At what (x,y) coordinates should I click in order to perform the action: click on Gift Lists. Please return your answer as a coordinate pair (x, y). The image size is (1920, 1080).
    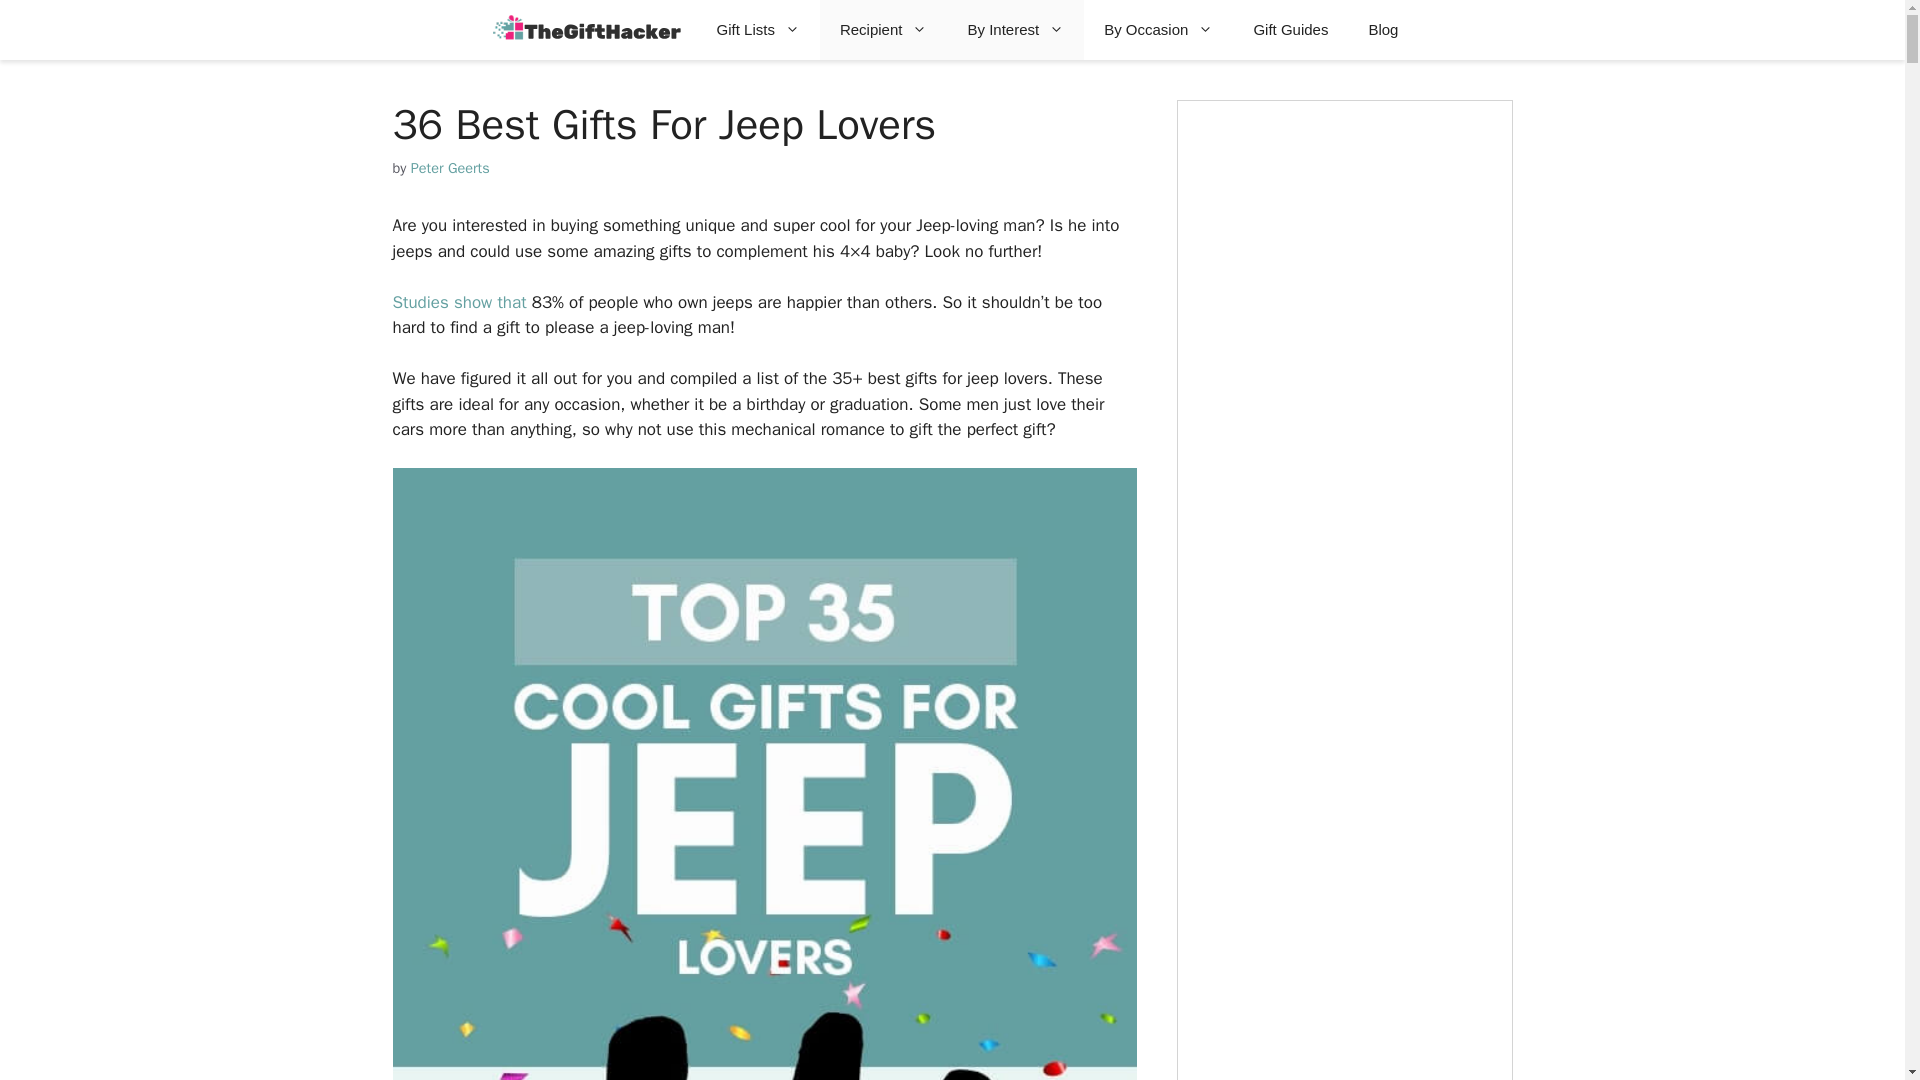
    Looking at the image, I should click on (758, 30).